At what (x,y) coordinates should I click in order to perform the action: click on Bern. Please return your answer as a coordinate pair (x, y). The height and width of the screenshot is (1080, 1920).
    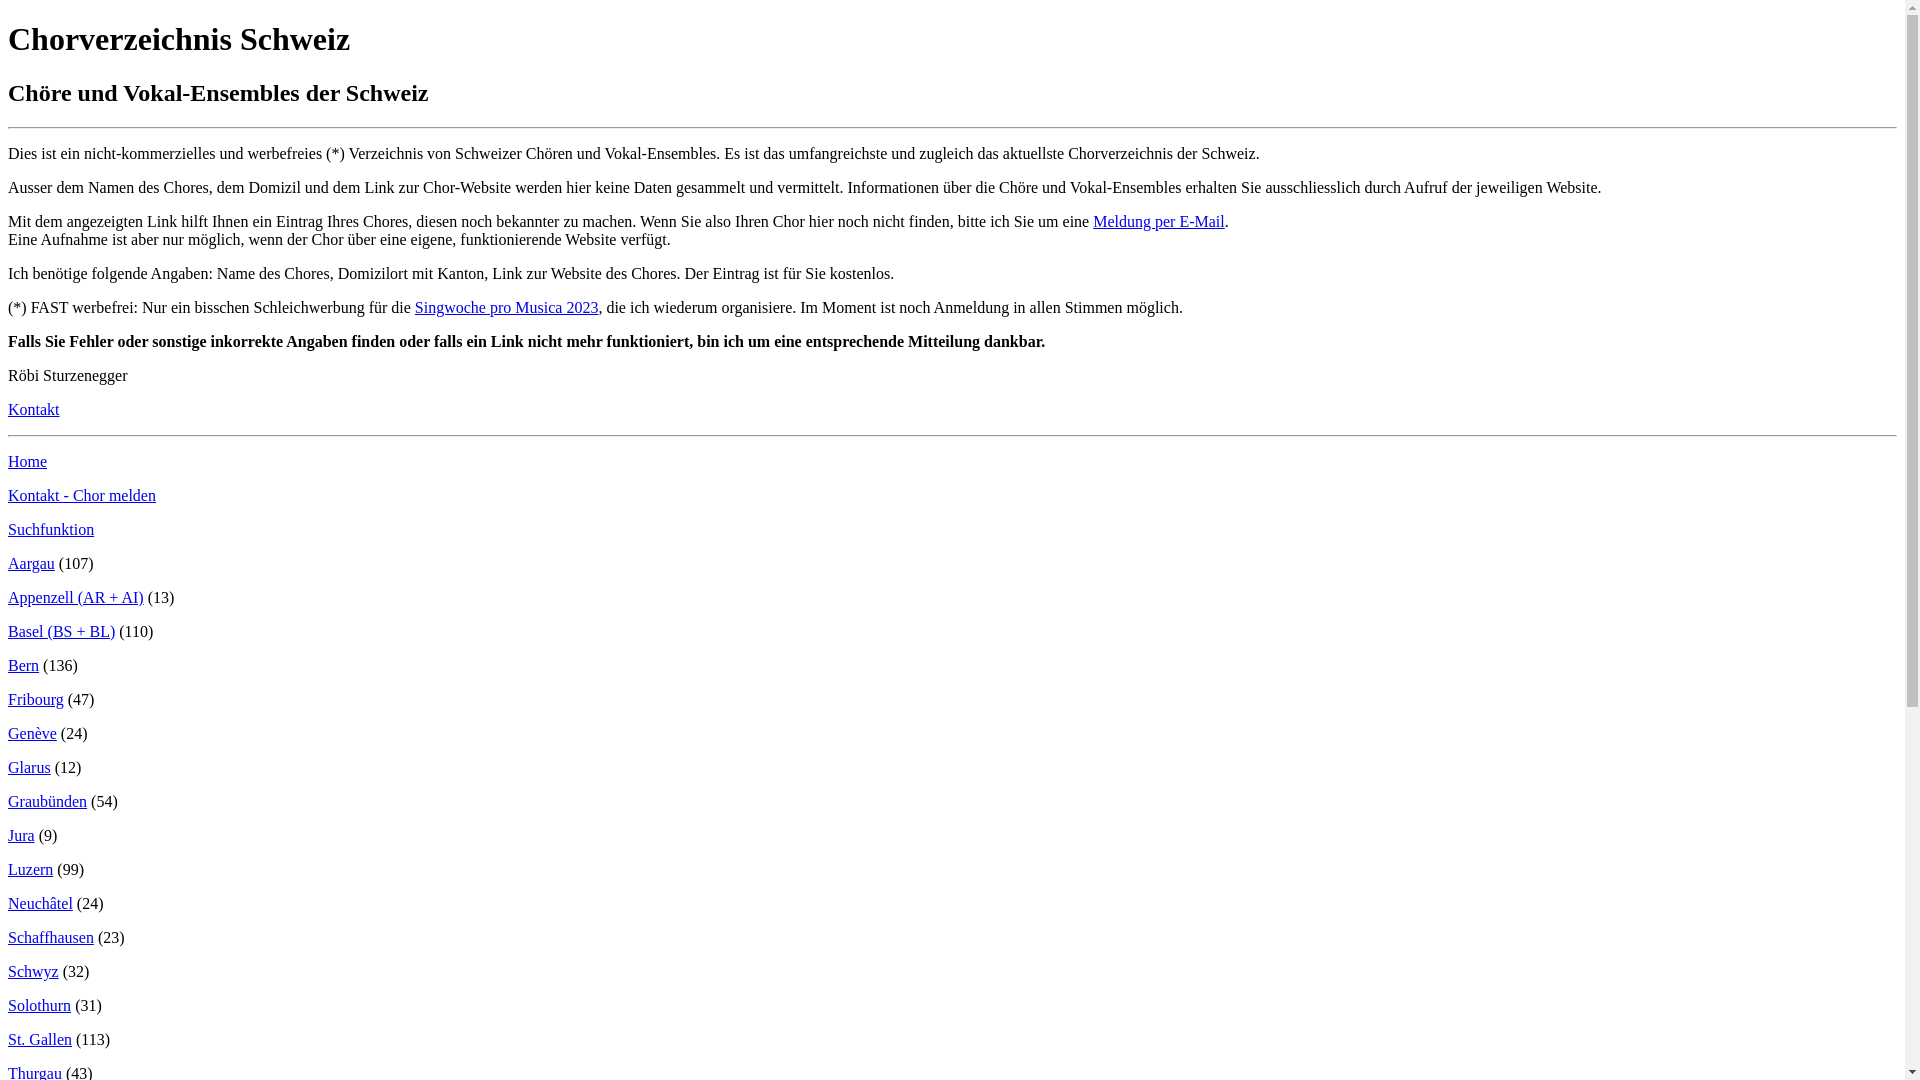
    Looking at the image, I should click on (24, 666).